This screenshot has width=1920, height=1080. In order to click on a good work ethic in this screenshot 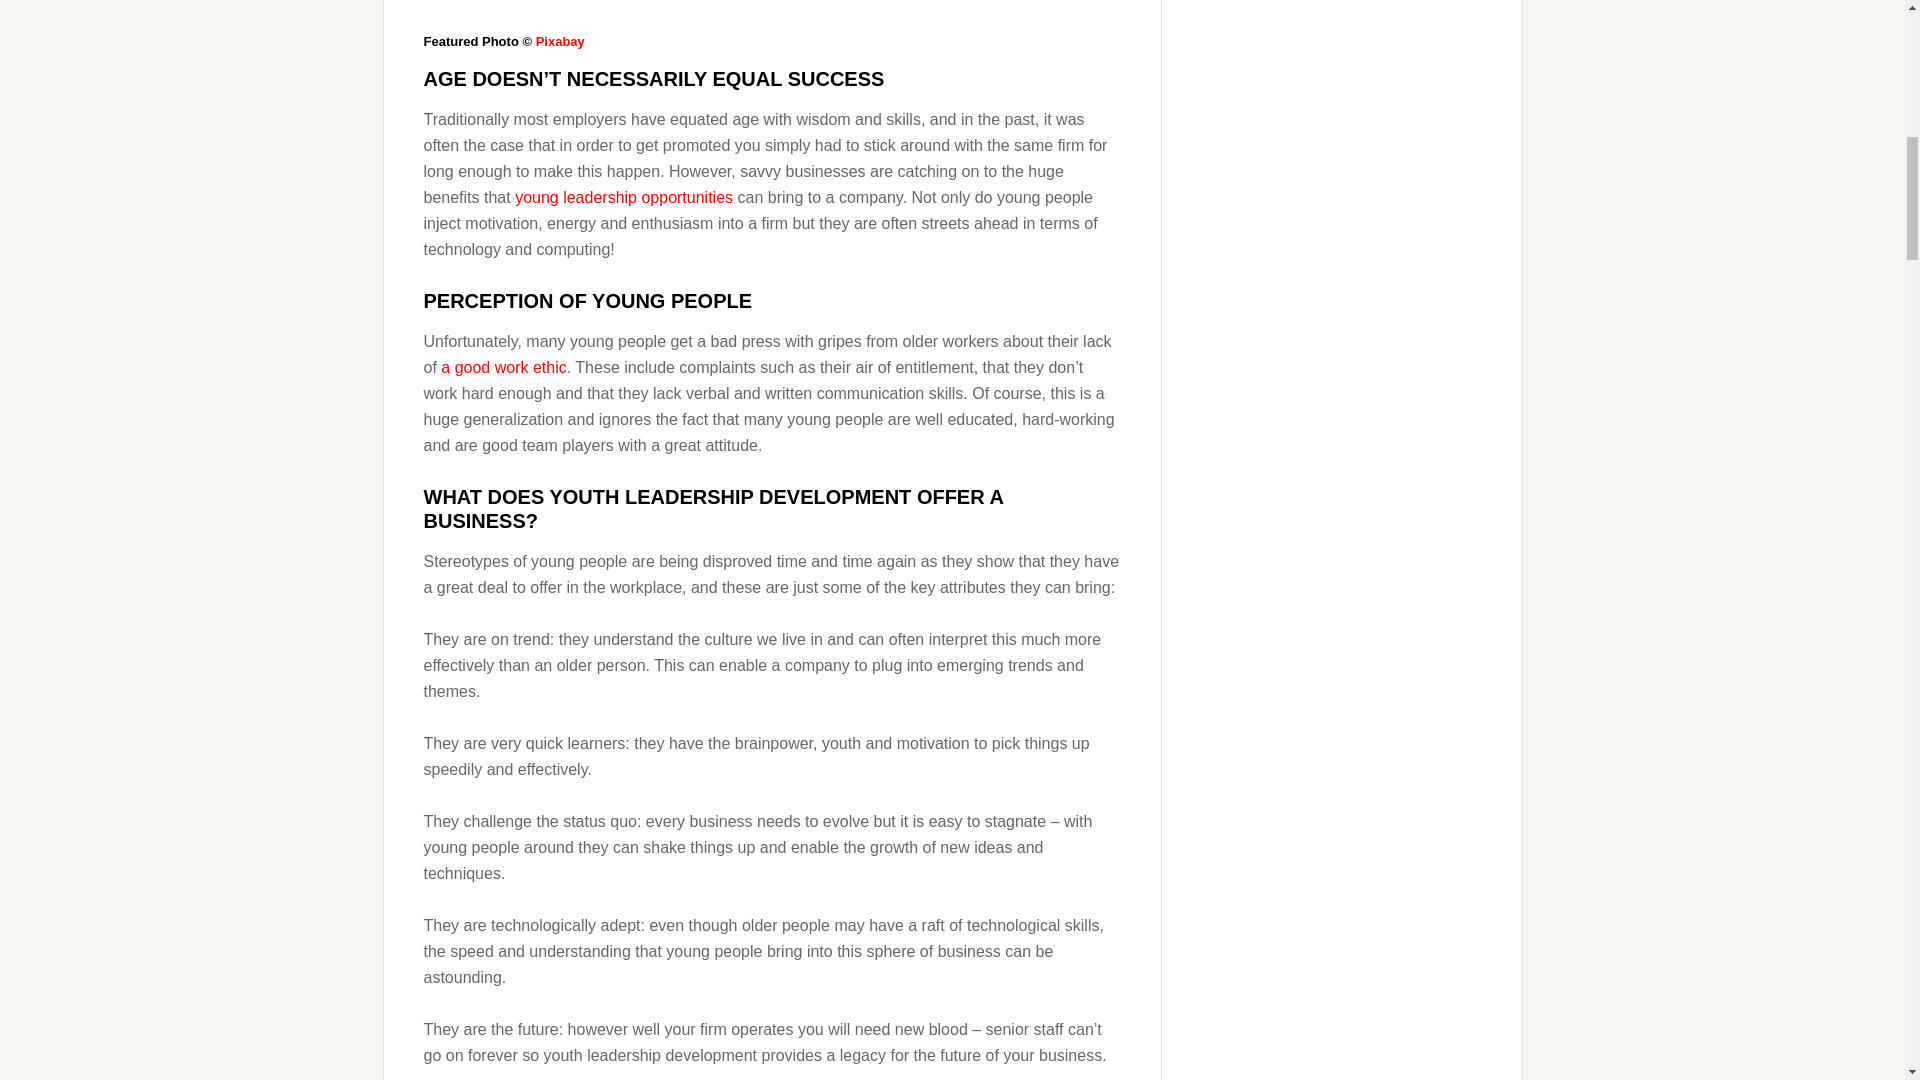, I will do `click(504, 366)`.